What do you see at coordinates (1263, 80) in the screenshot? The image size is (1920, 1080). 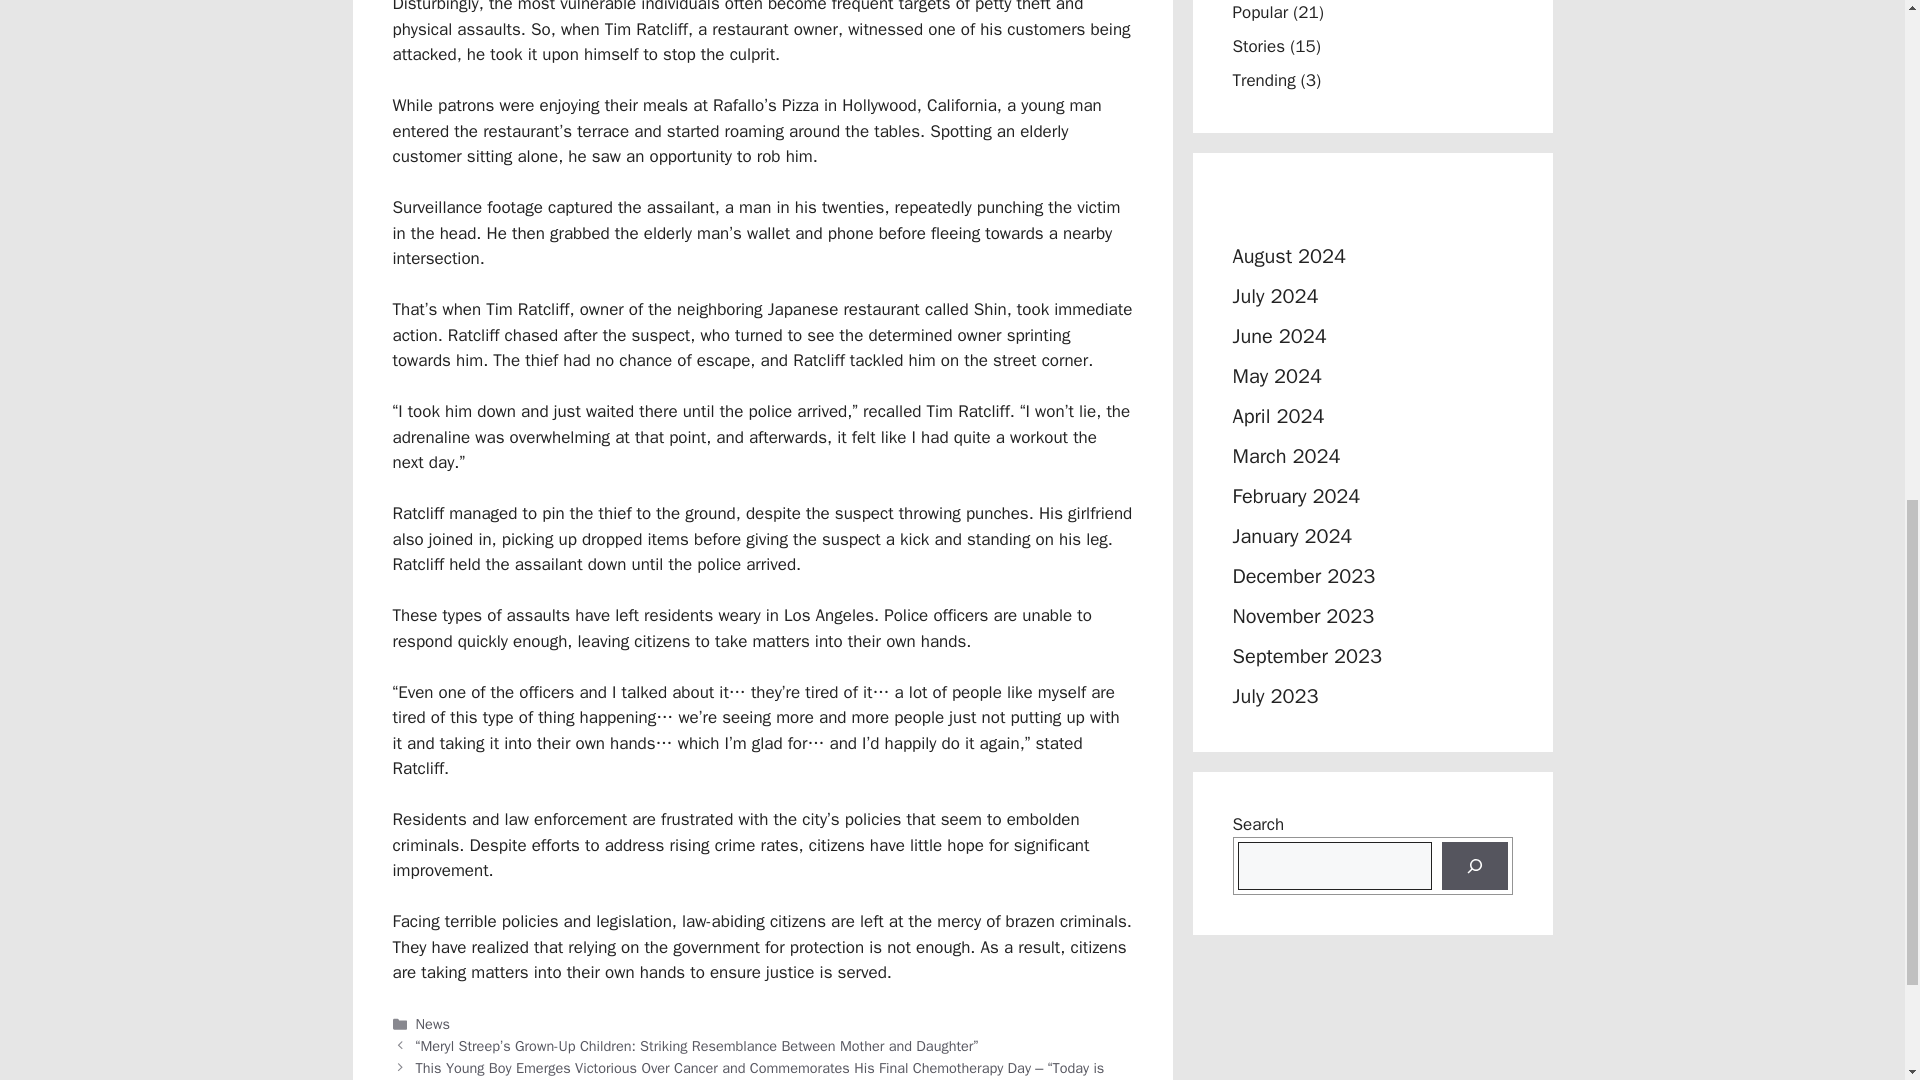 I see `Trending` at bounding box center [1263, 80].